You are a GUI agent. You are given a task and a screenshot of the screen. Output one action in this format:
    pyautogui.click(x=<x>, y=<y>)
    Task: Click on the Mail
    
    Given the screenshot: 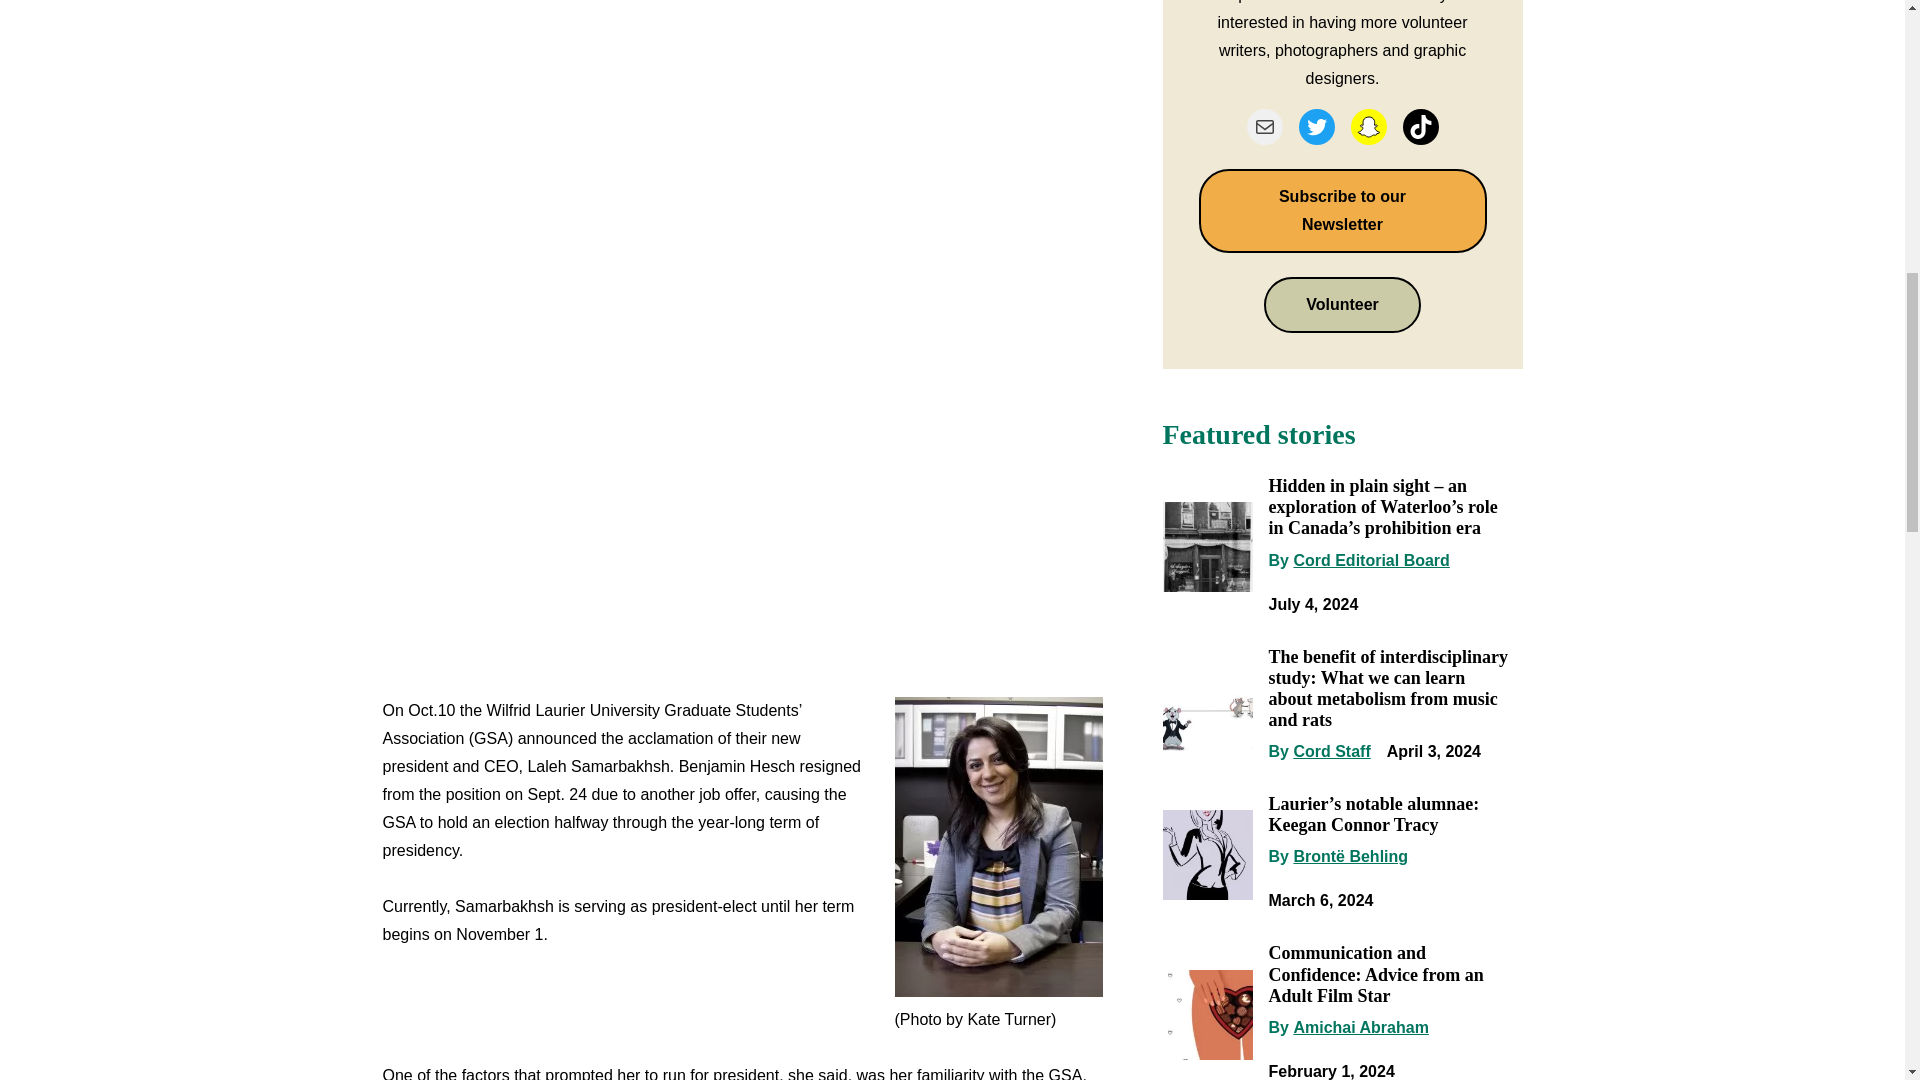 What is the action you would take?
    pyautogui.click(x=1264, y=126)
    